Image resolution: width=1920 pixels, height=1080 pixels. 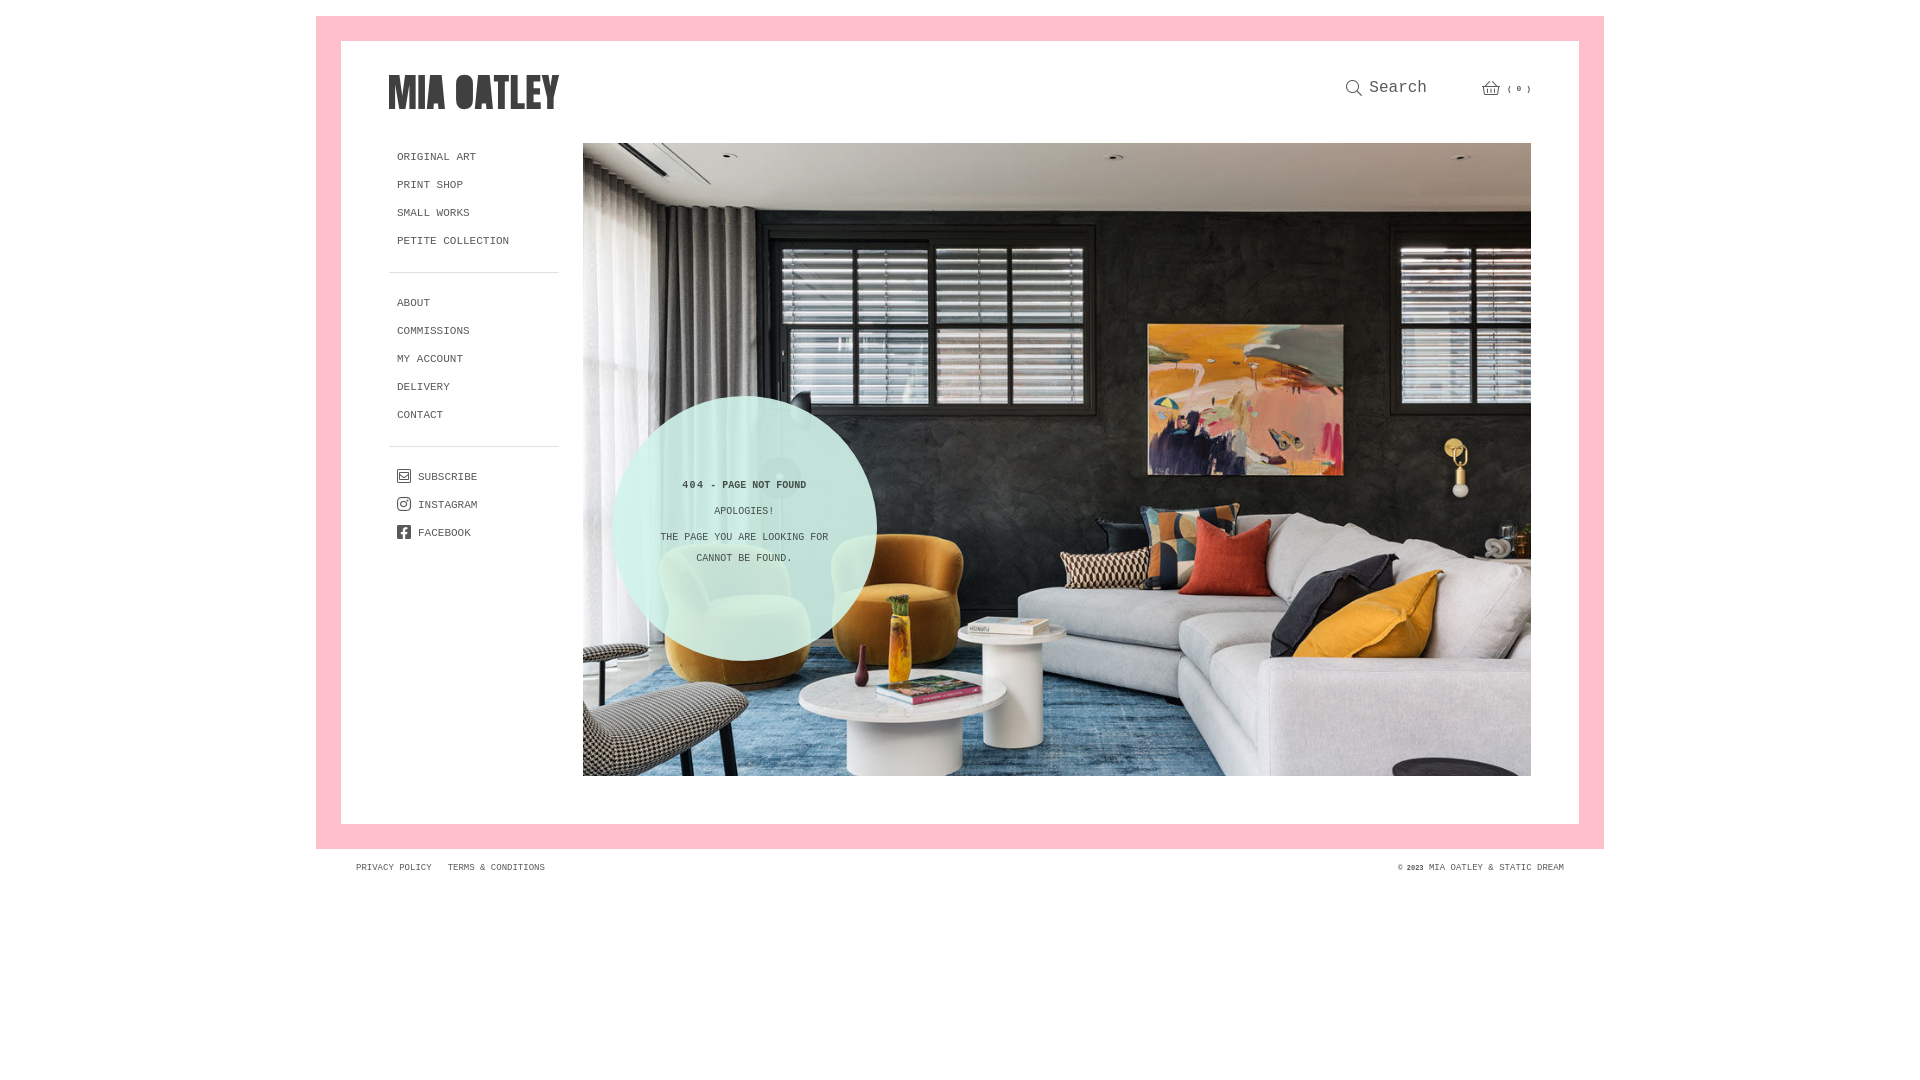 I want to click on Print Shop, so click(x=430, y=186).